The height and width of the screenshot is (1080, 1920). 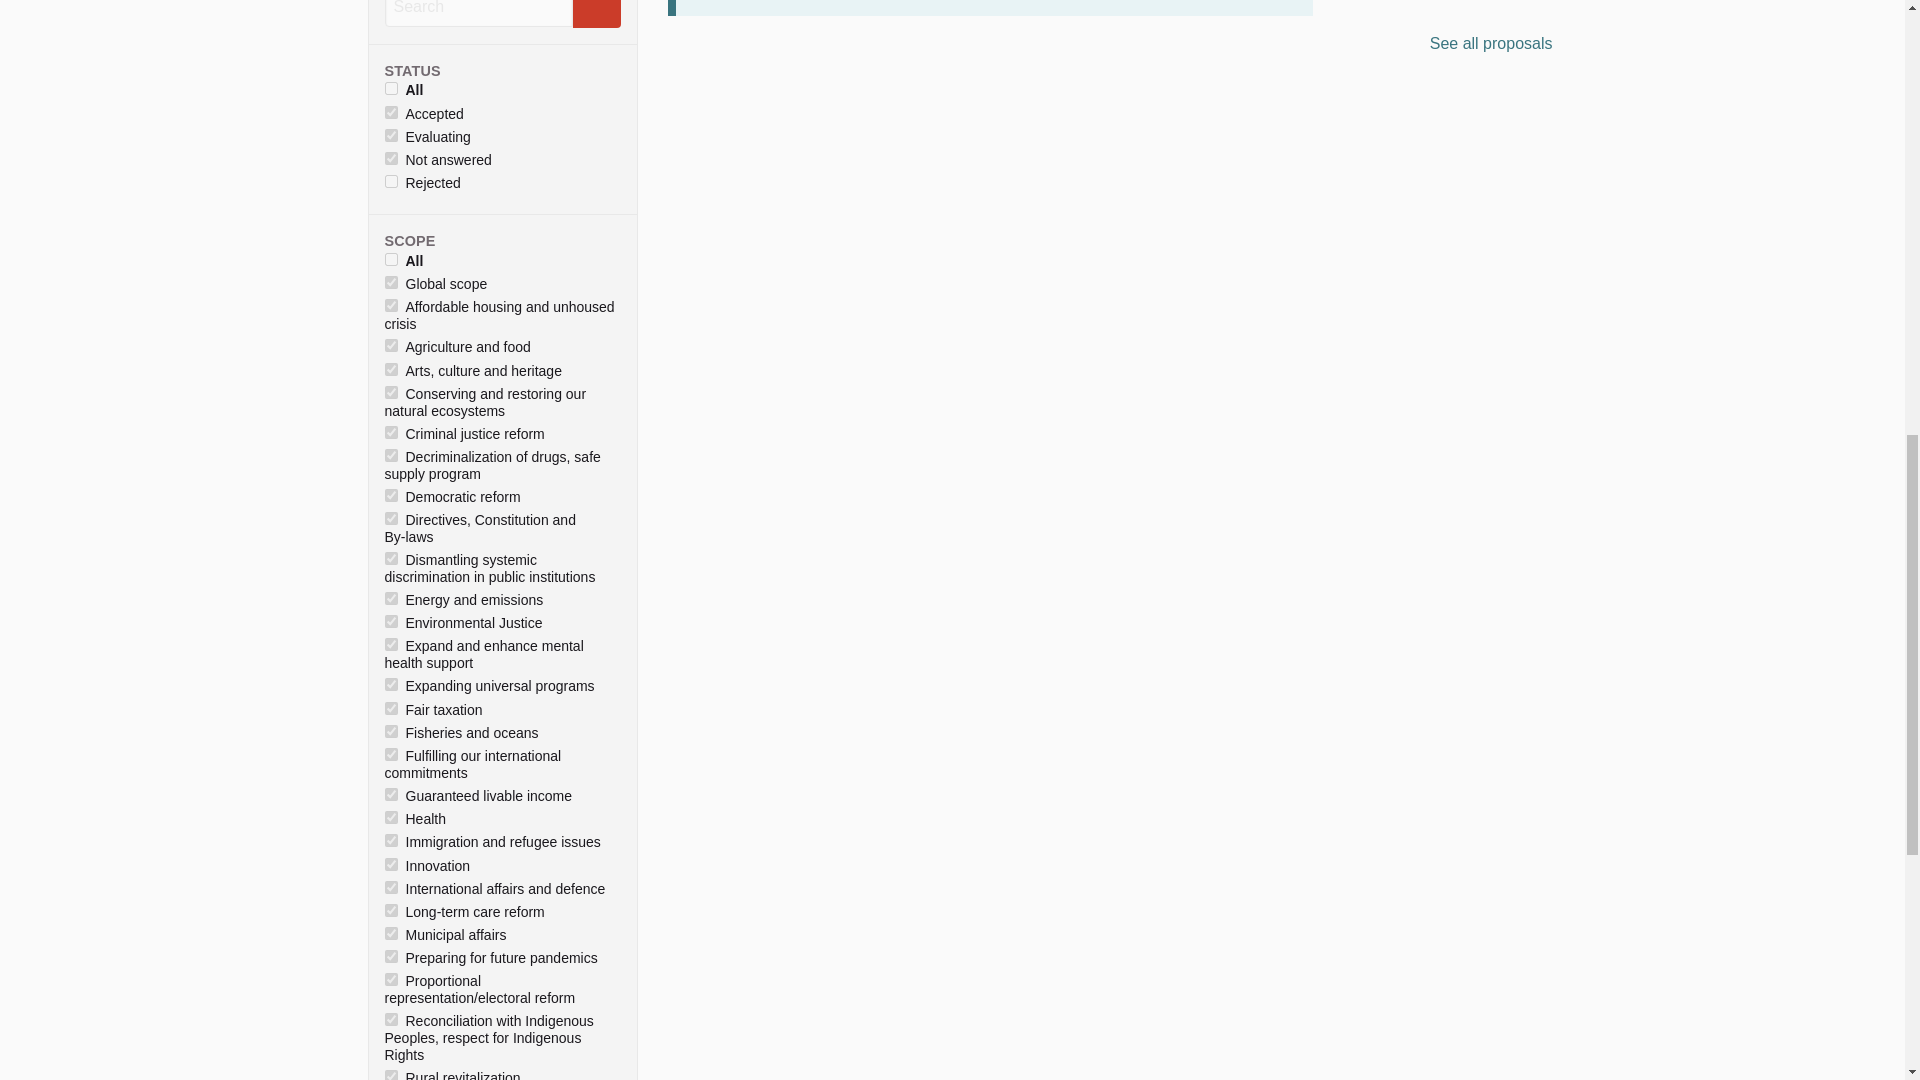 I want to click on Search, so click(x=596, y=6).